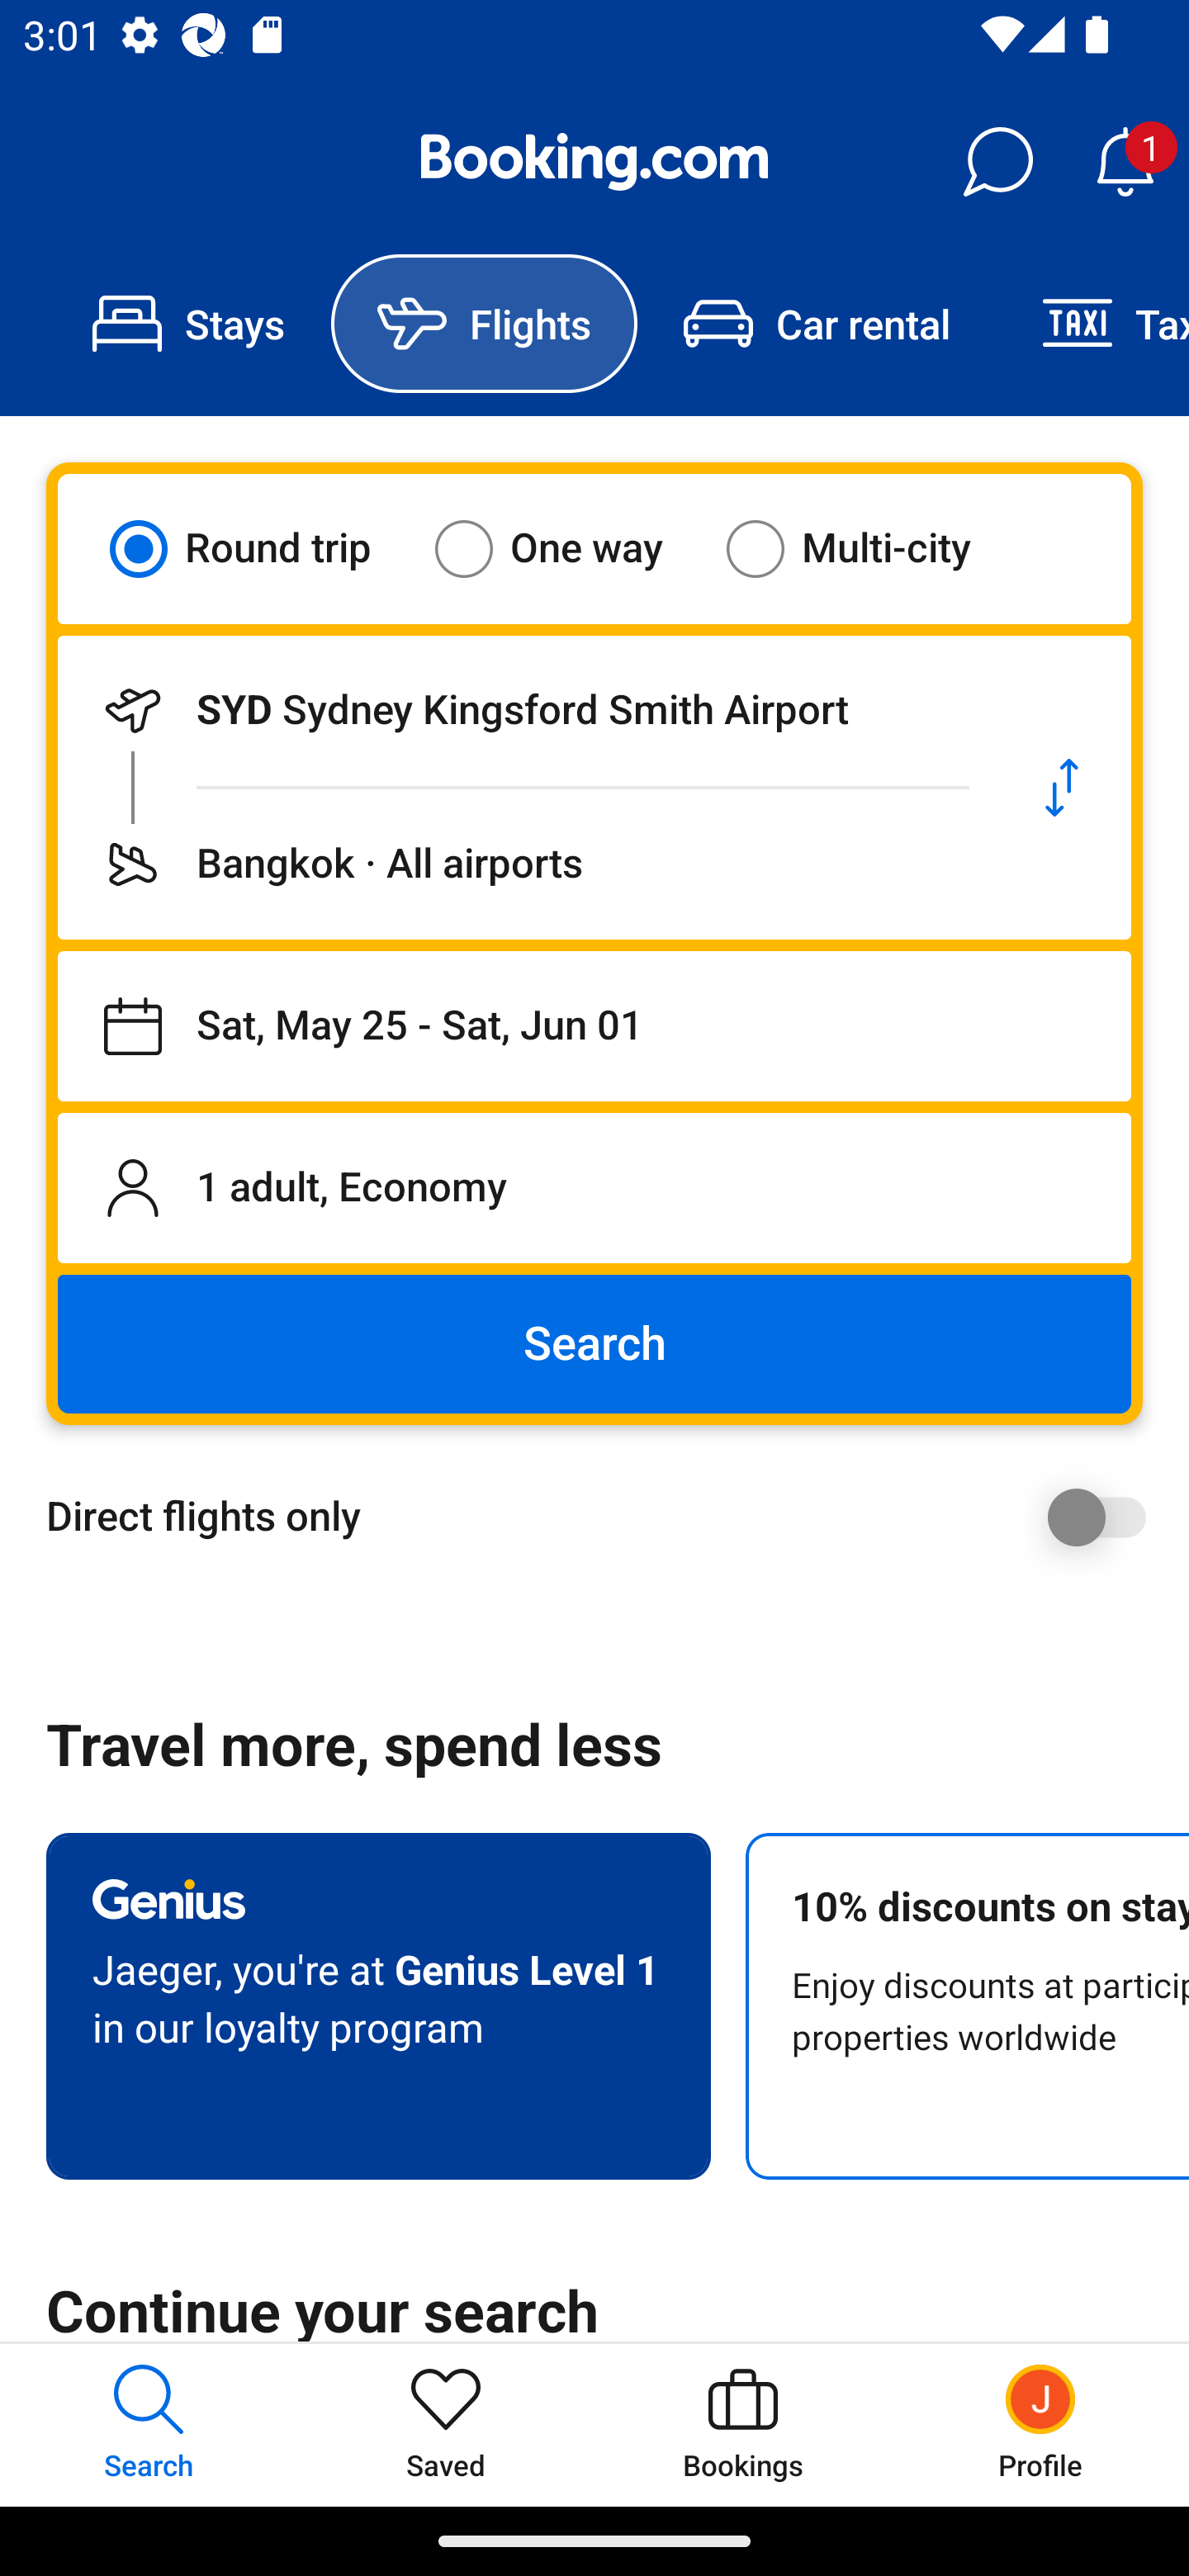 Image resolution: width=1189 pixels, height=2576 pixels. I want to click on Multi-city, so click(869, 548).